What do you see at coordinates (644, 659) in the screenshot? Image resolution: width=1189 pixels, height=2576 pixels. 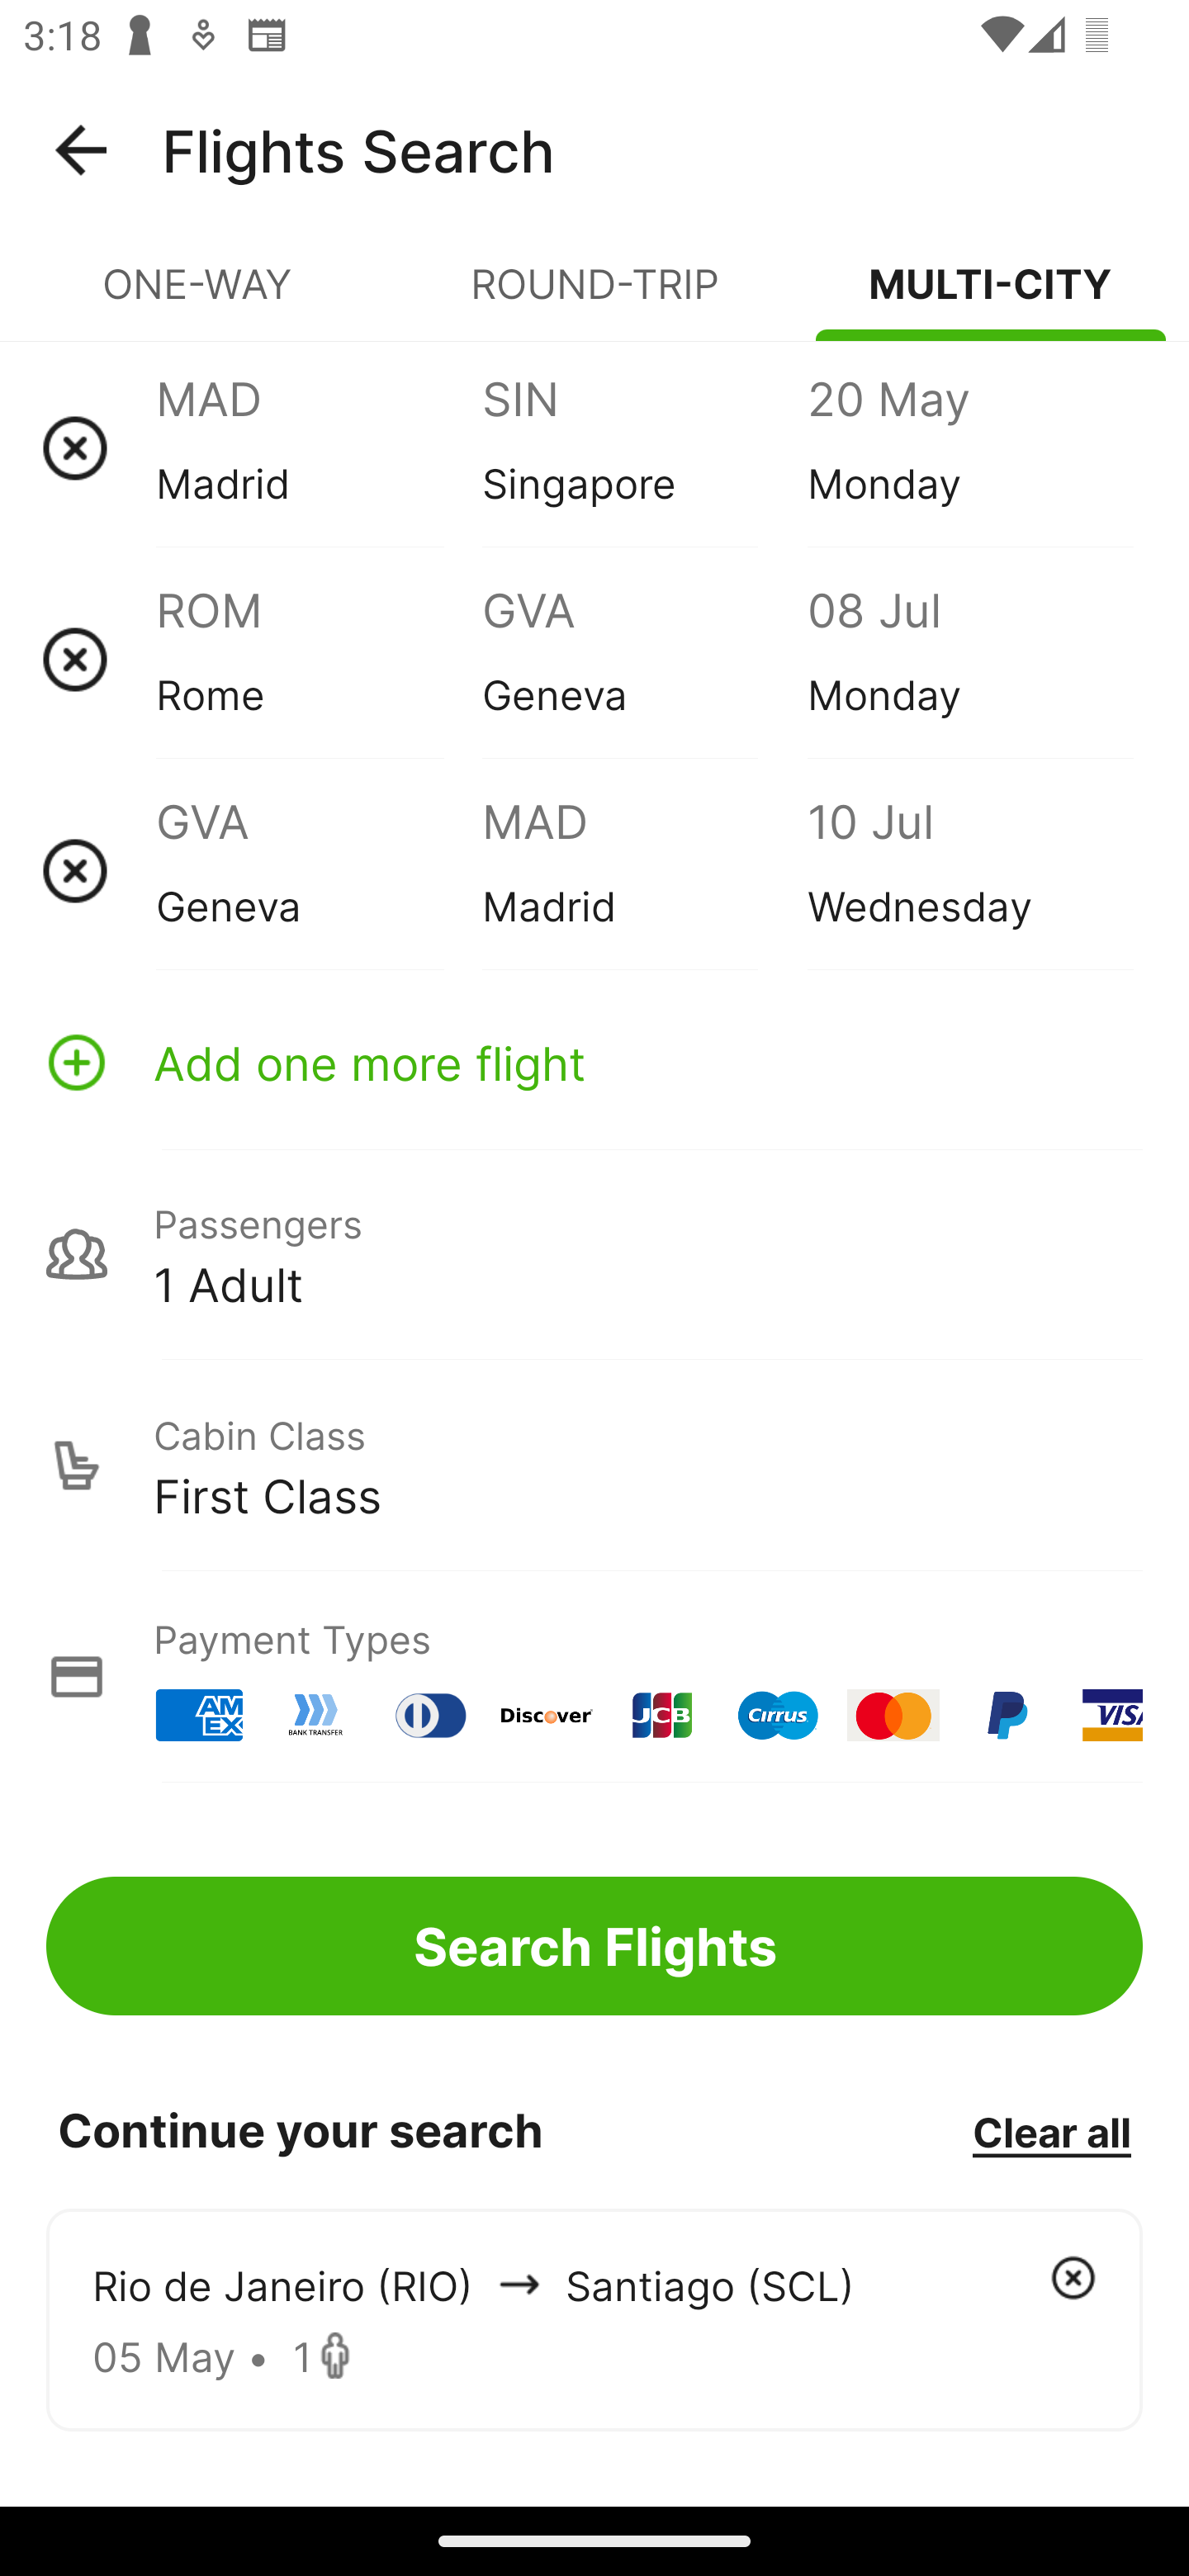 I see `GVA Geneva` at bounding box center [644, 659].